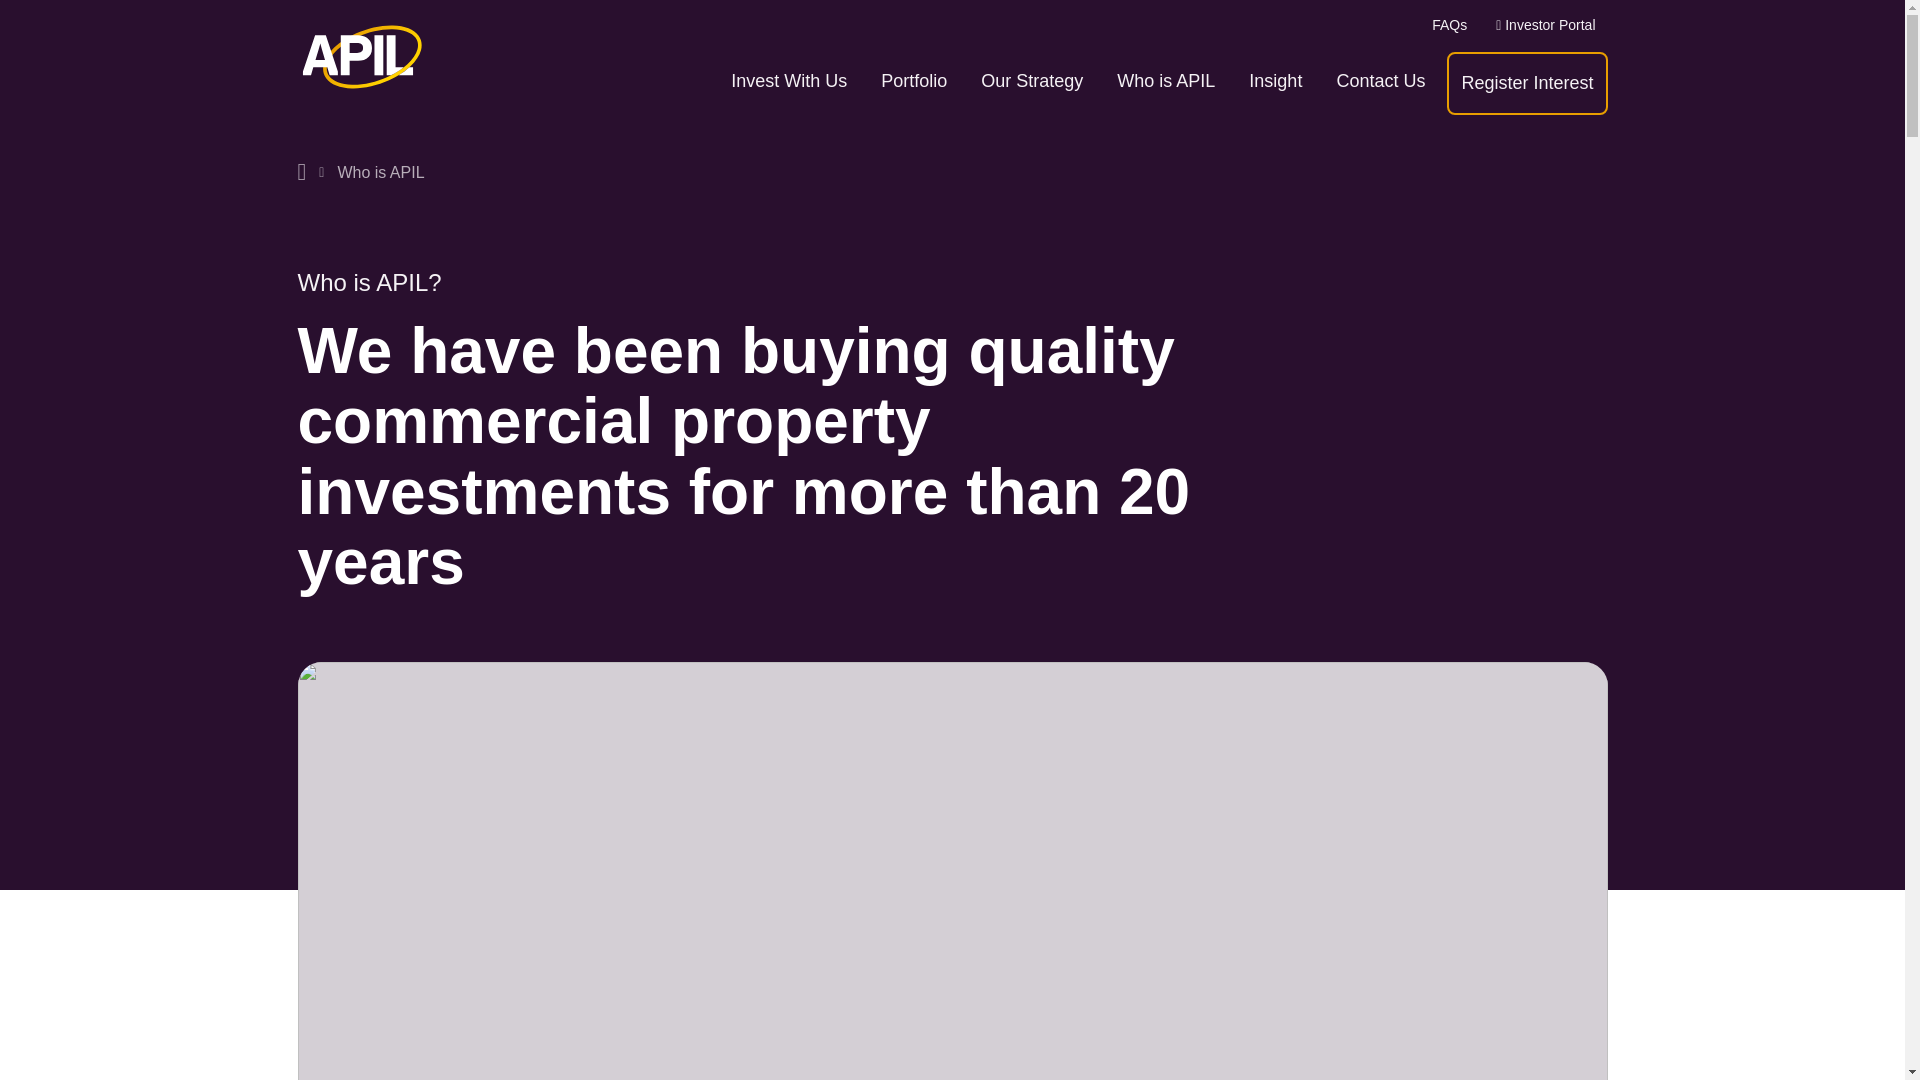  Describe the element at coordinates (1274, 81) in the screenshot. I see `Insight` at that location.